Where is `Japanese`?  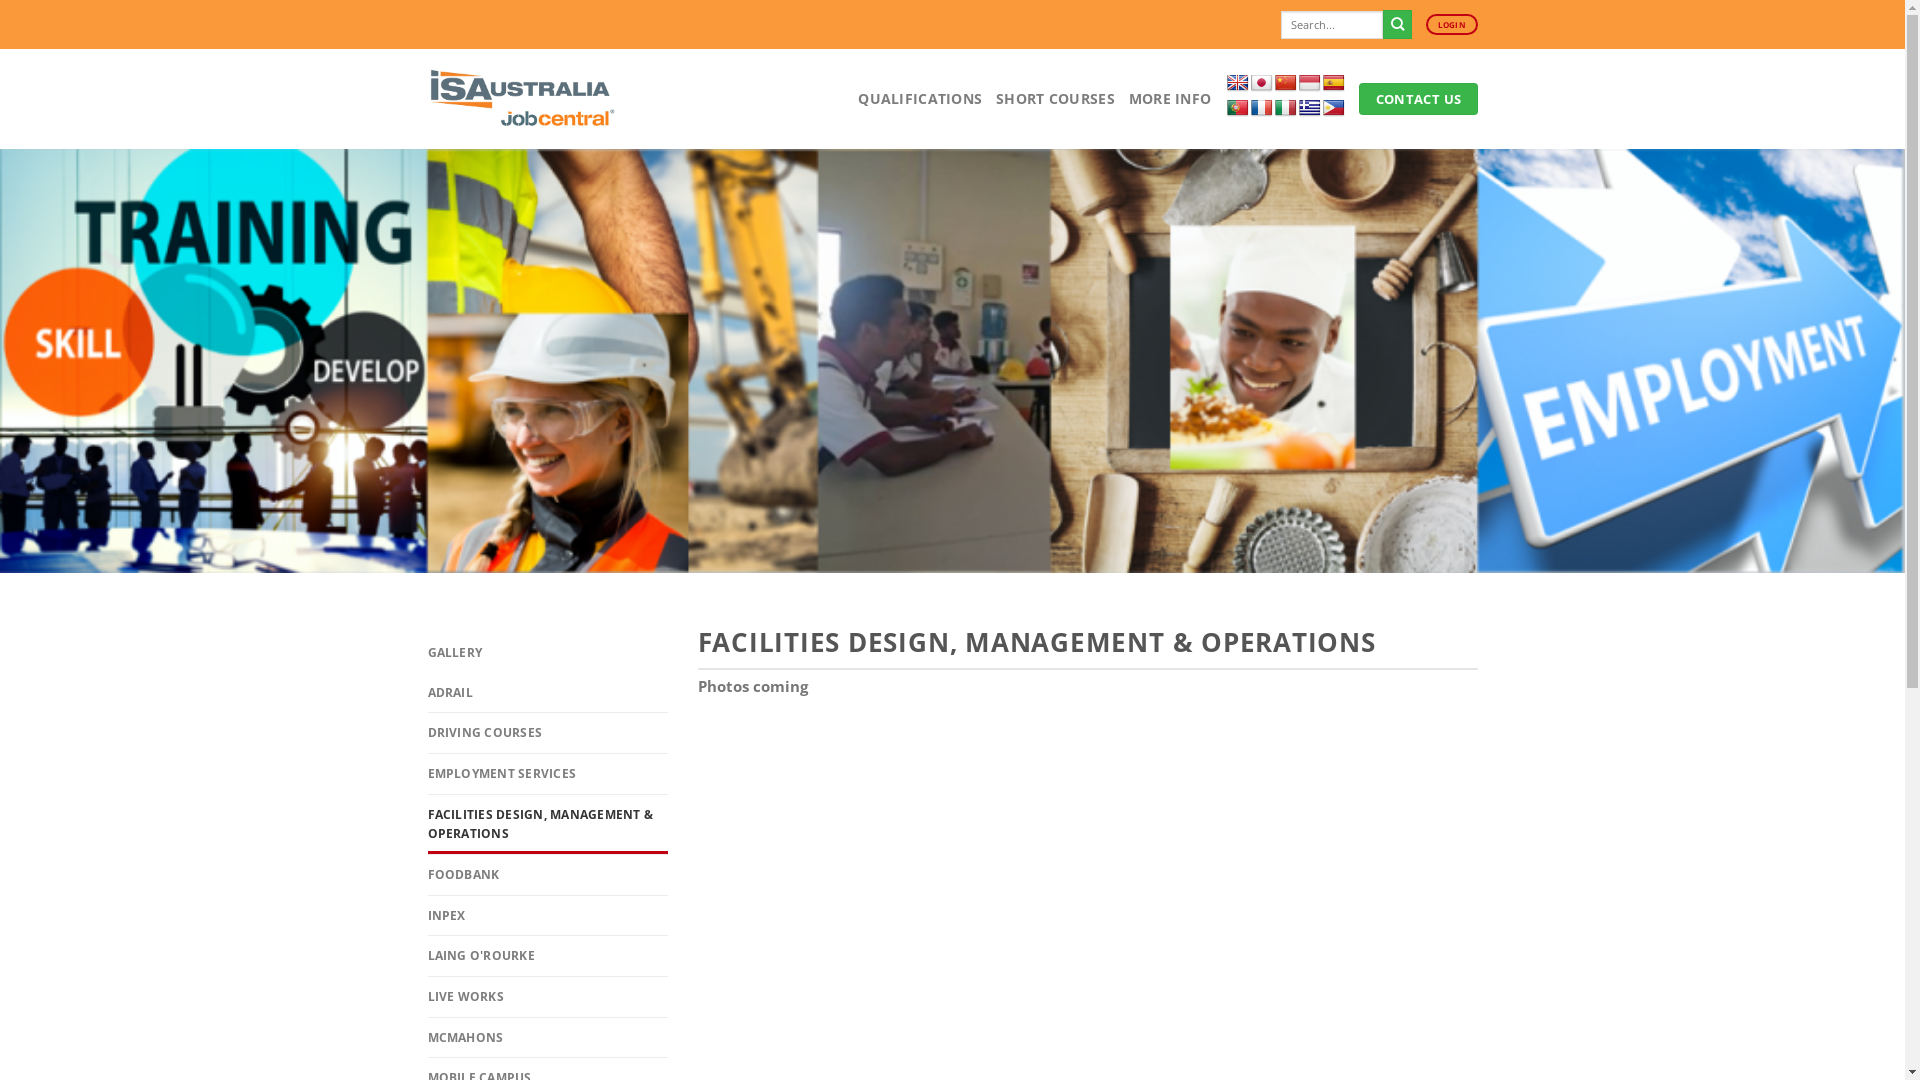 Japanese is located at coordinates (1262, 84).